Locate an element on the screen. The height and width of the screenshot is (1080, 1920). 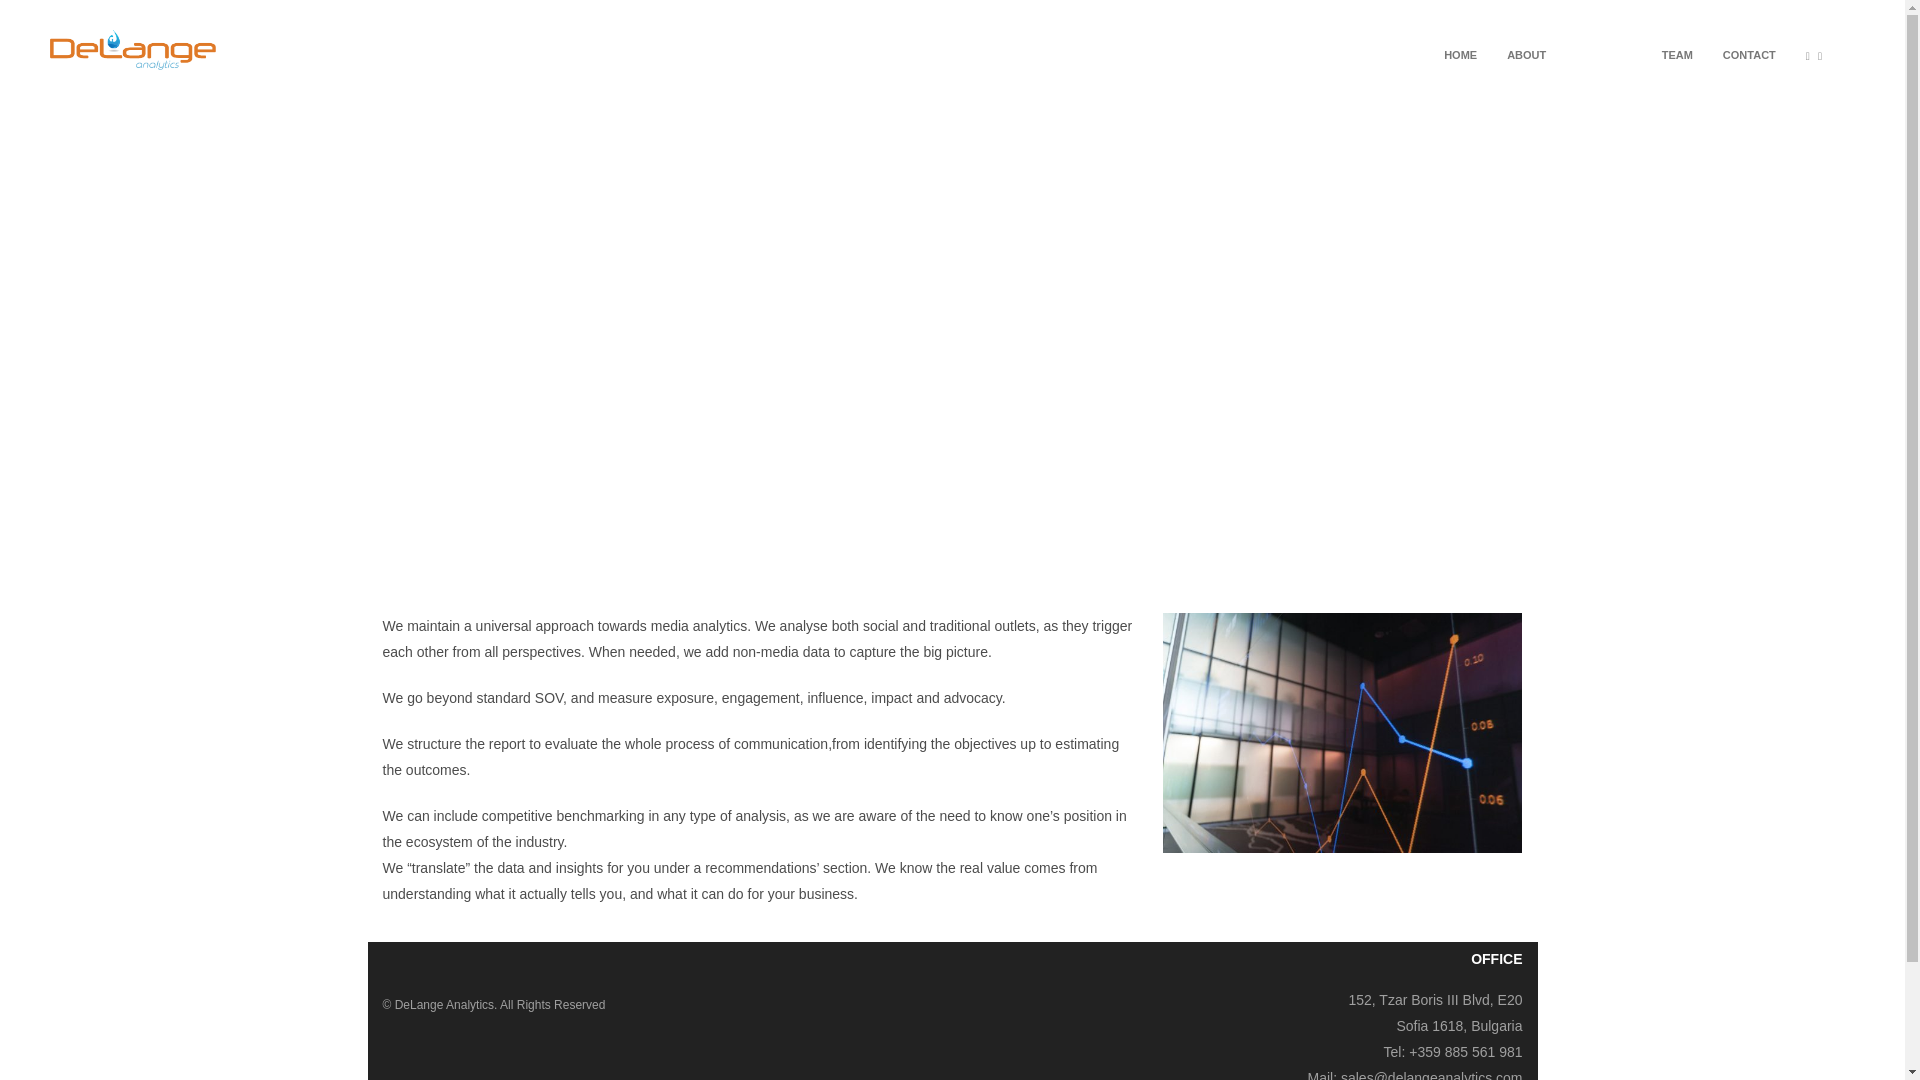
CONTACT is located at coordinates (1750, 60).